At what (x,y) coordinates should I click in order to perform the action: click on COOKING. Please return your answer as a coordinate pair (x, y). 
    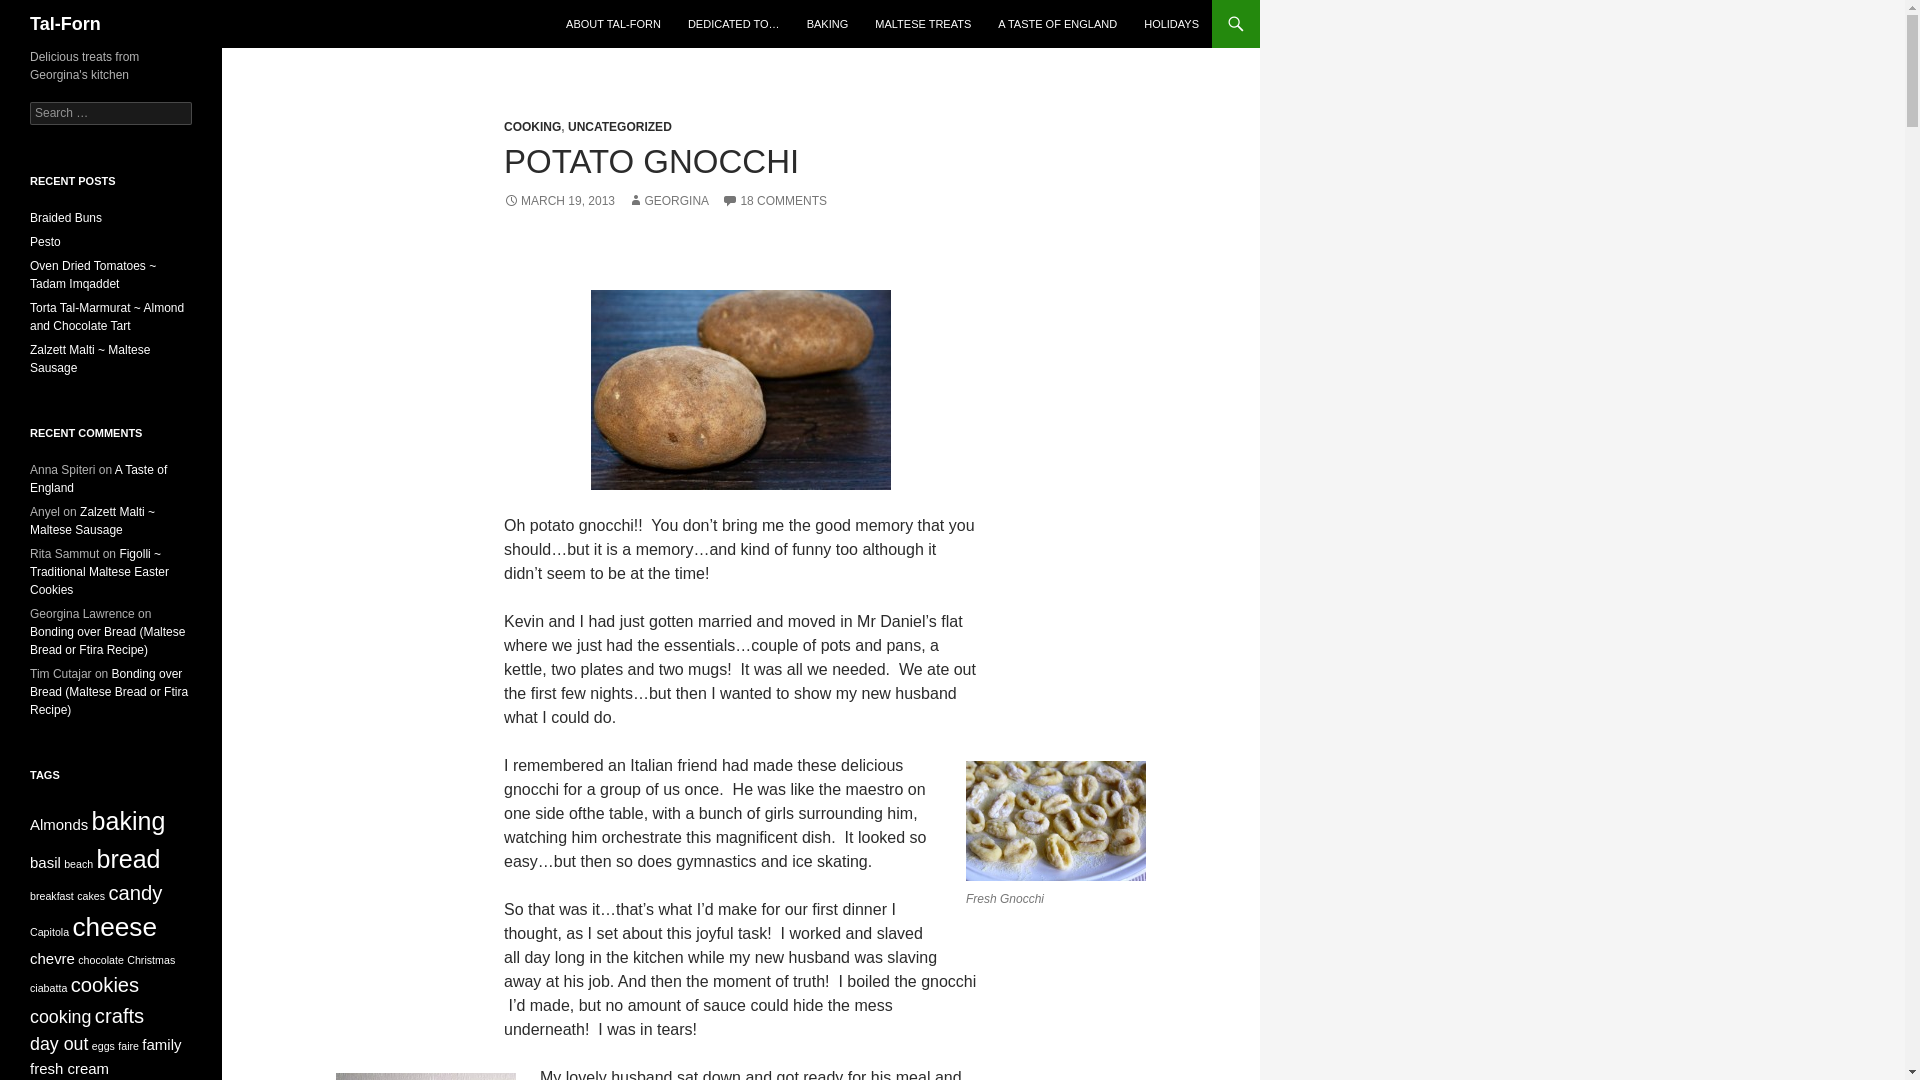
    Looking at the image, I should click on (532, 126).